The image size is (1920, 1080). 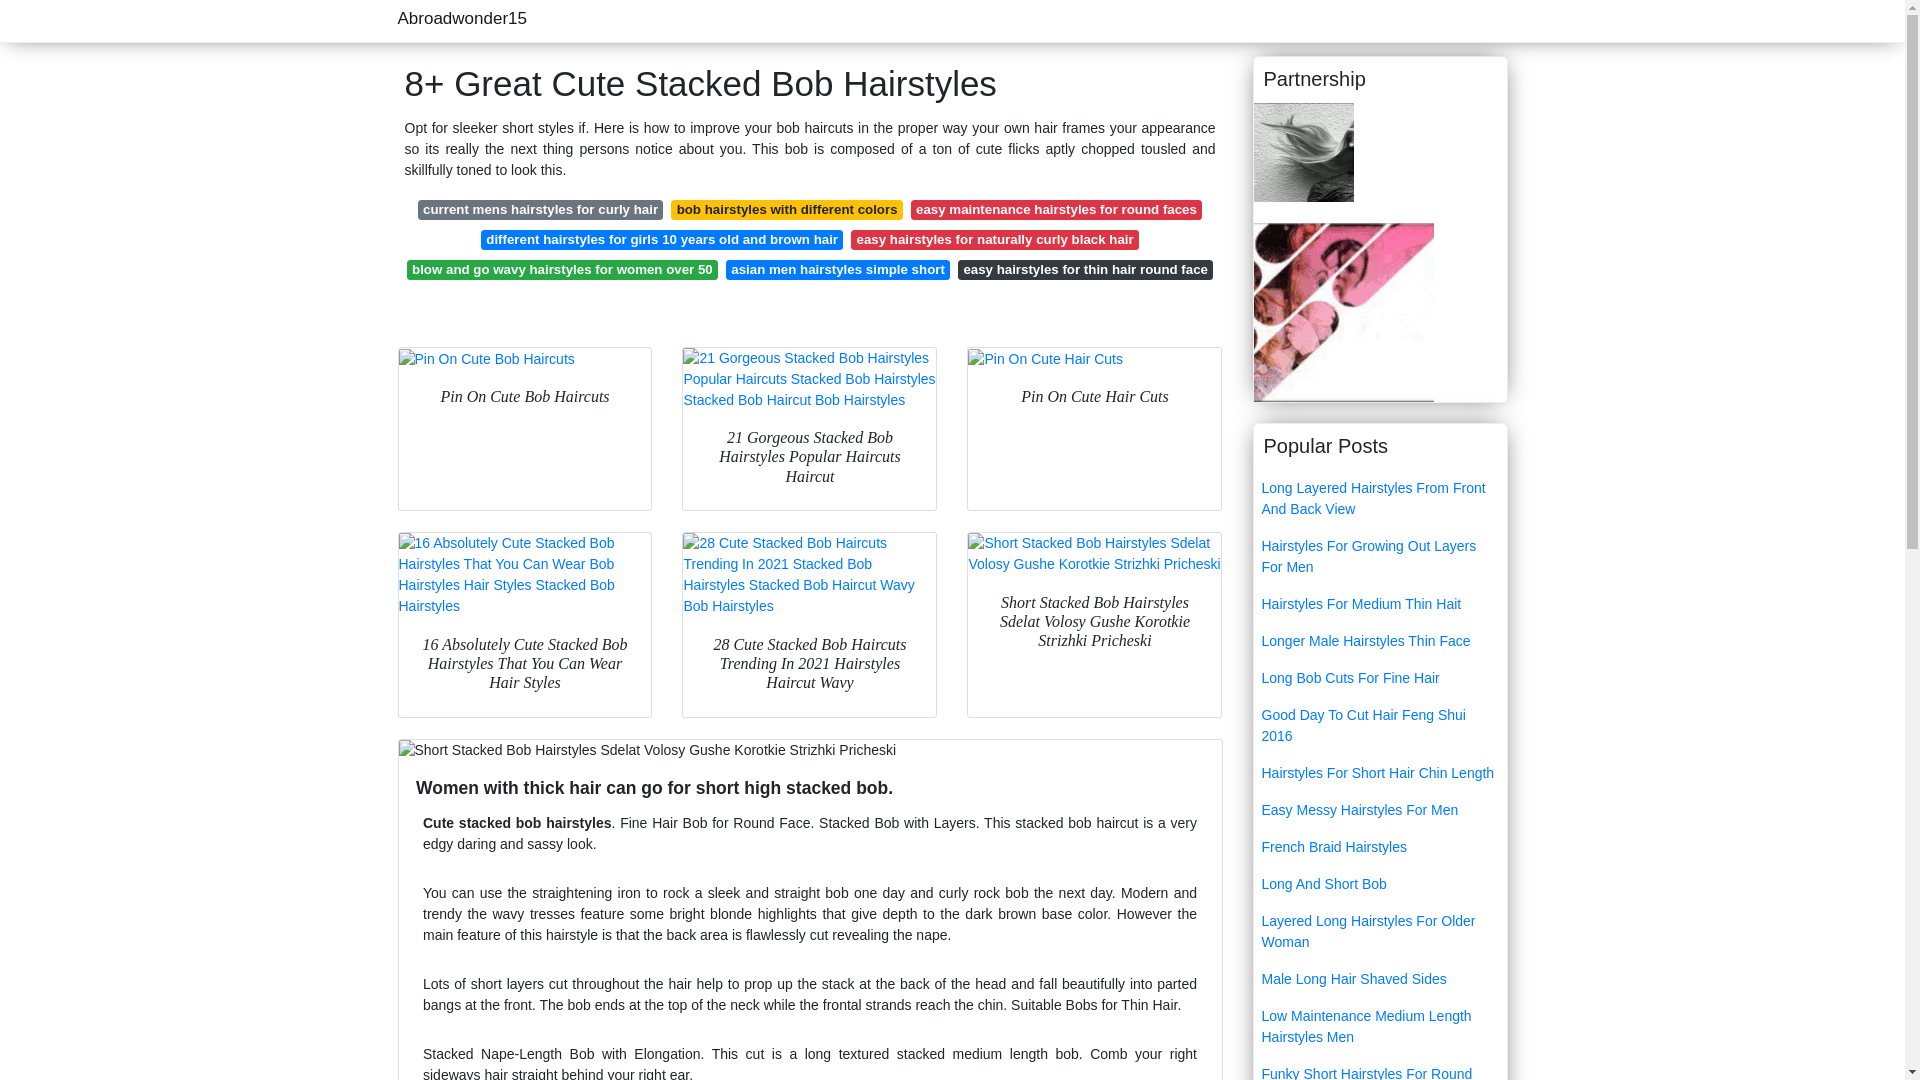 What do you see at coordinates (1380, 884) in the screenshot?
I see `Long And Short Bob` at bounding box center [1380, 884].